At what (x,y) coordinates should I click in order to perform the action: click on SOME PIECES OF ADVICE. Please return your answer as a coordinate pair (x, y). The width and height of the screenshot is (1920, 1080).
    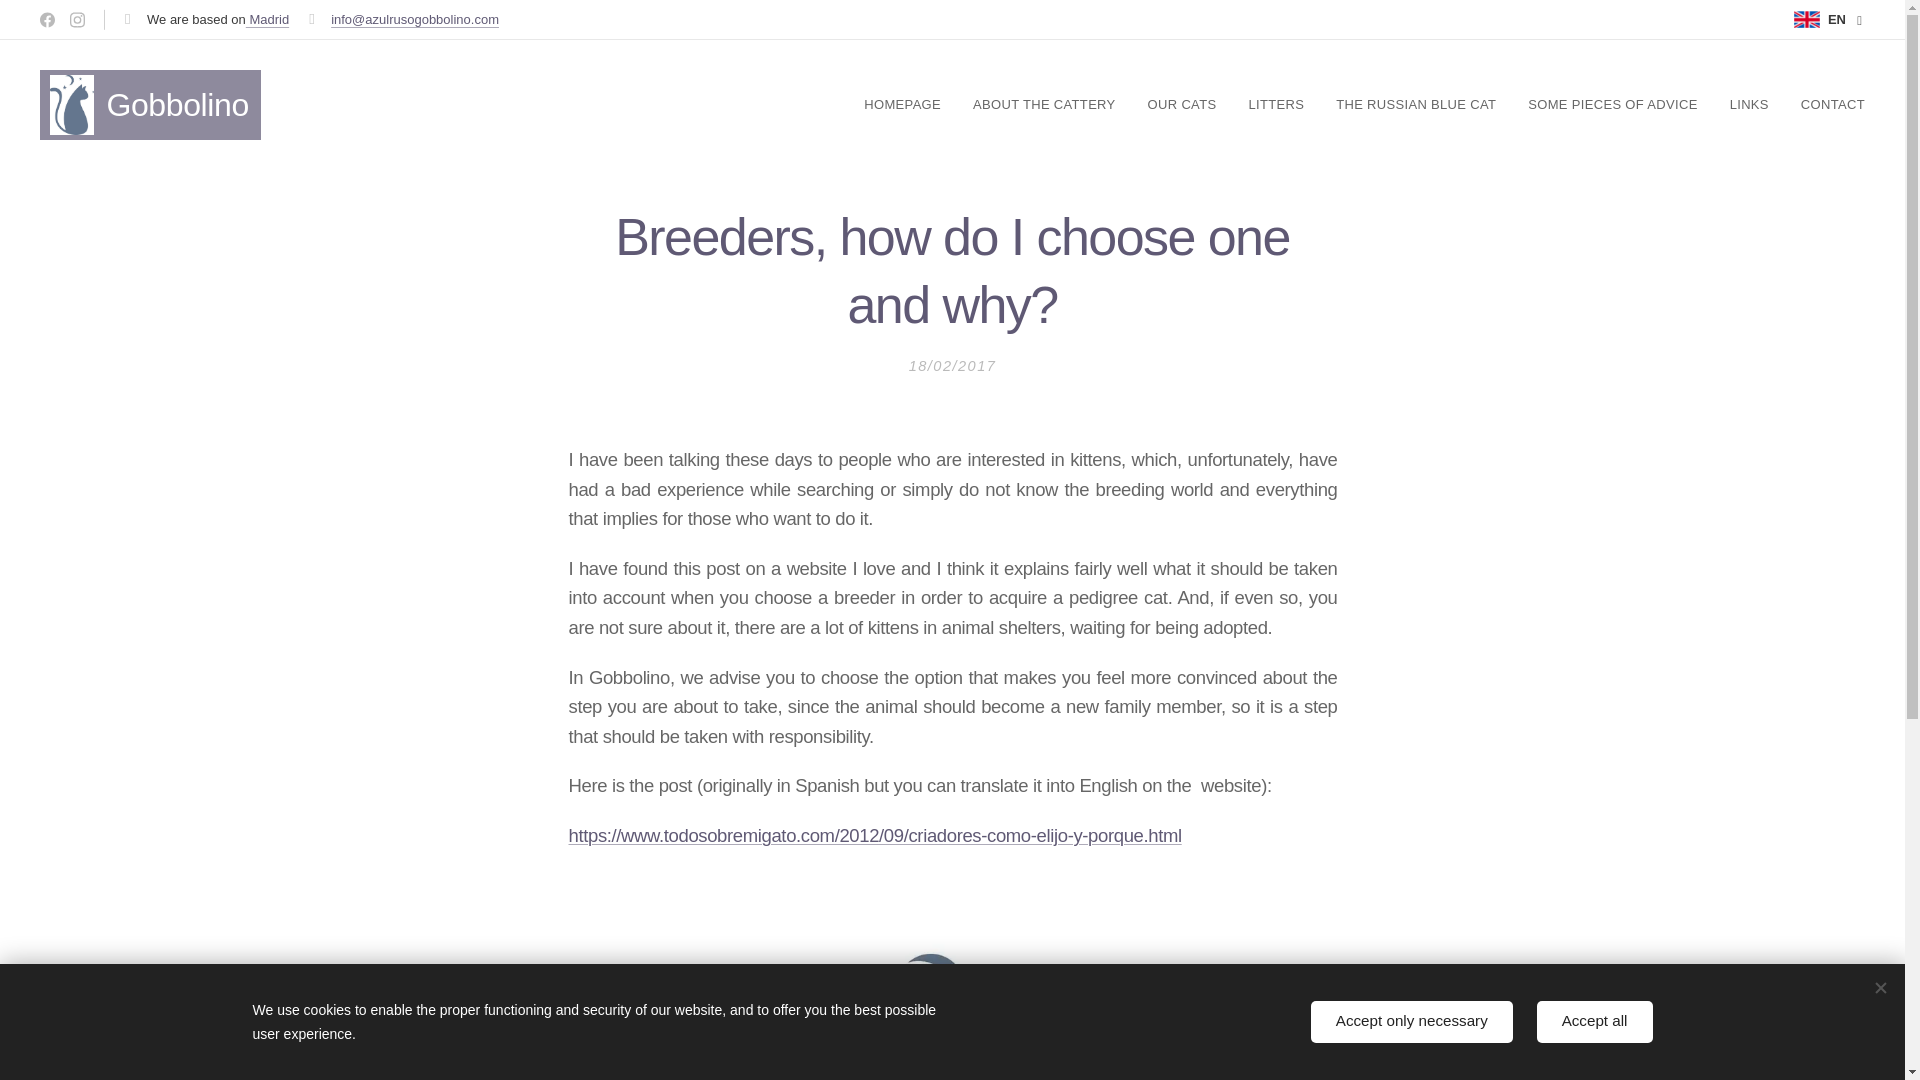
    Looking at the image, I should click on (1612, 104).